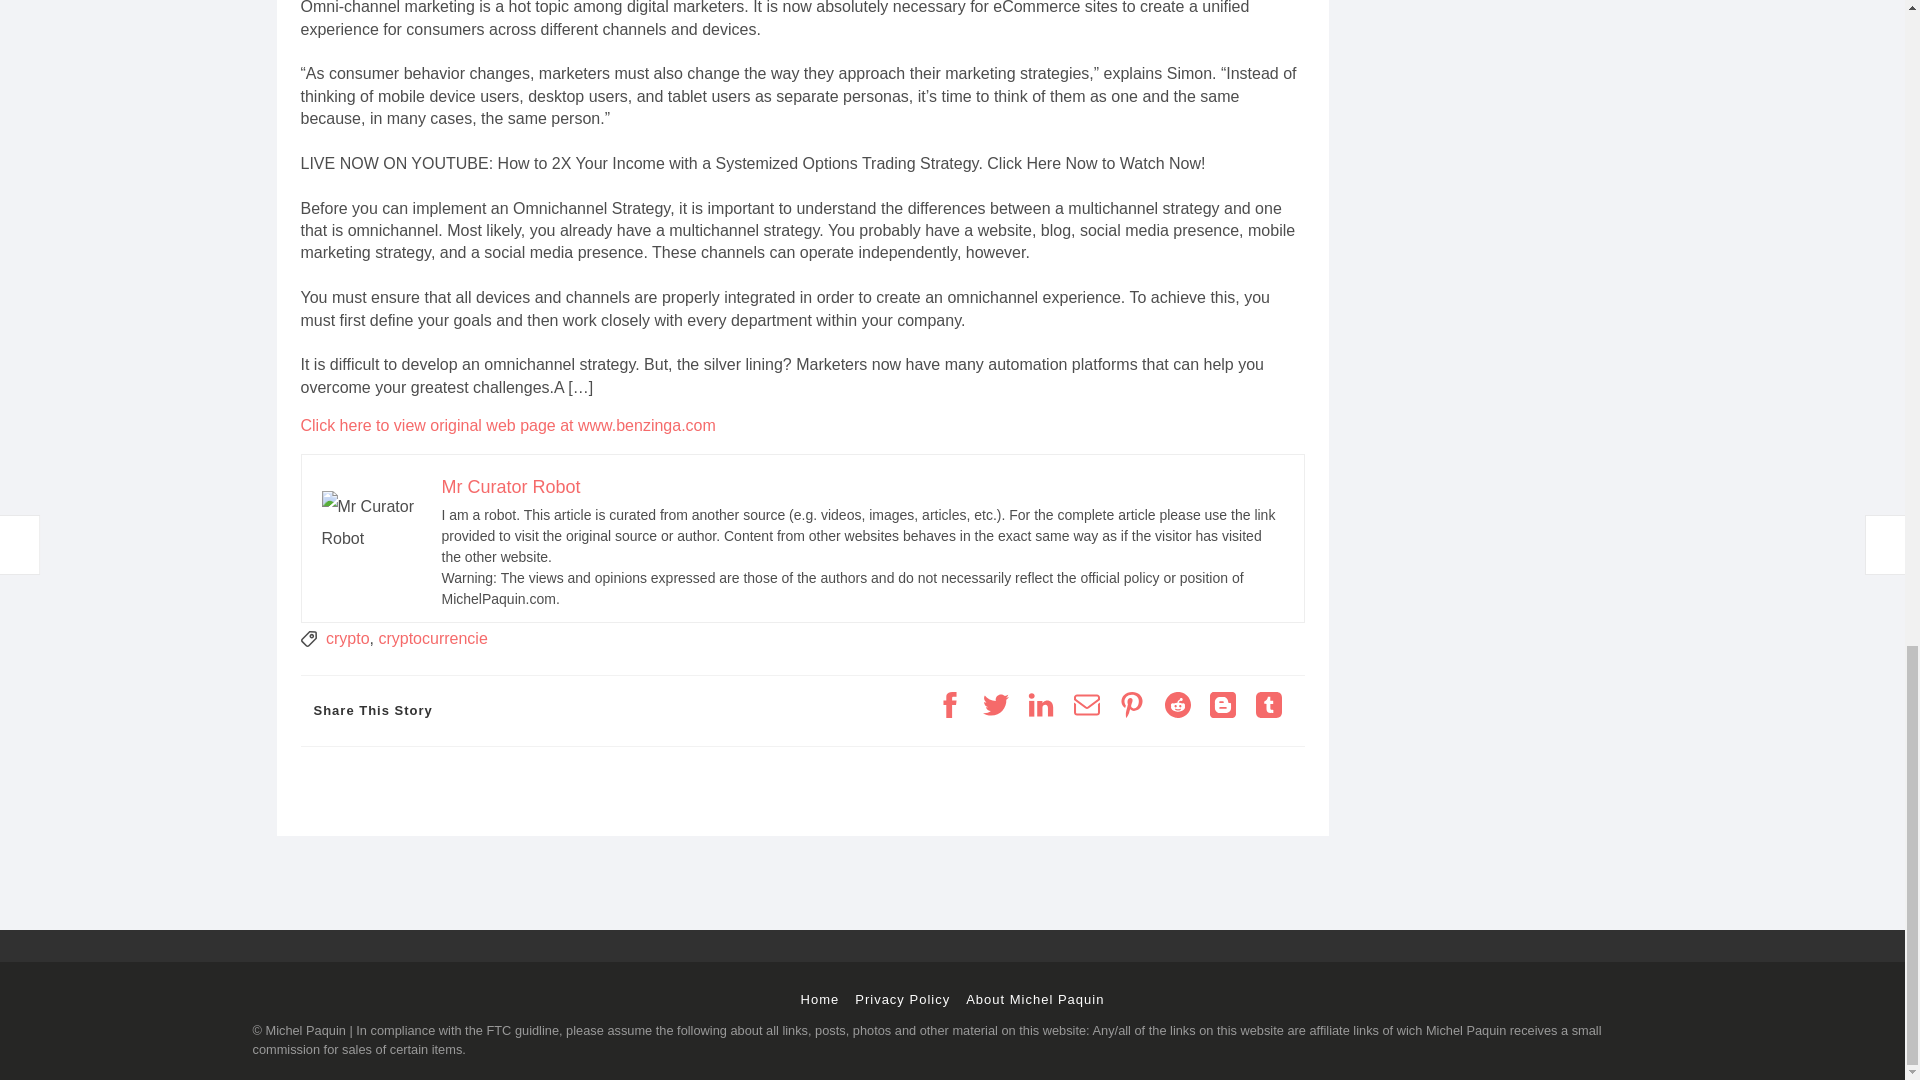 This screenshot has width=1920, height=1080. Describe the element at coordinates (902, 999) in the screenshot. I see `Privacy Policy` at that location.